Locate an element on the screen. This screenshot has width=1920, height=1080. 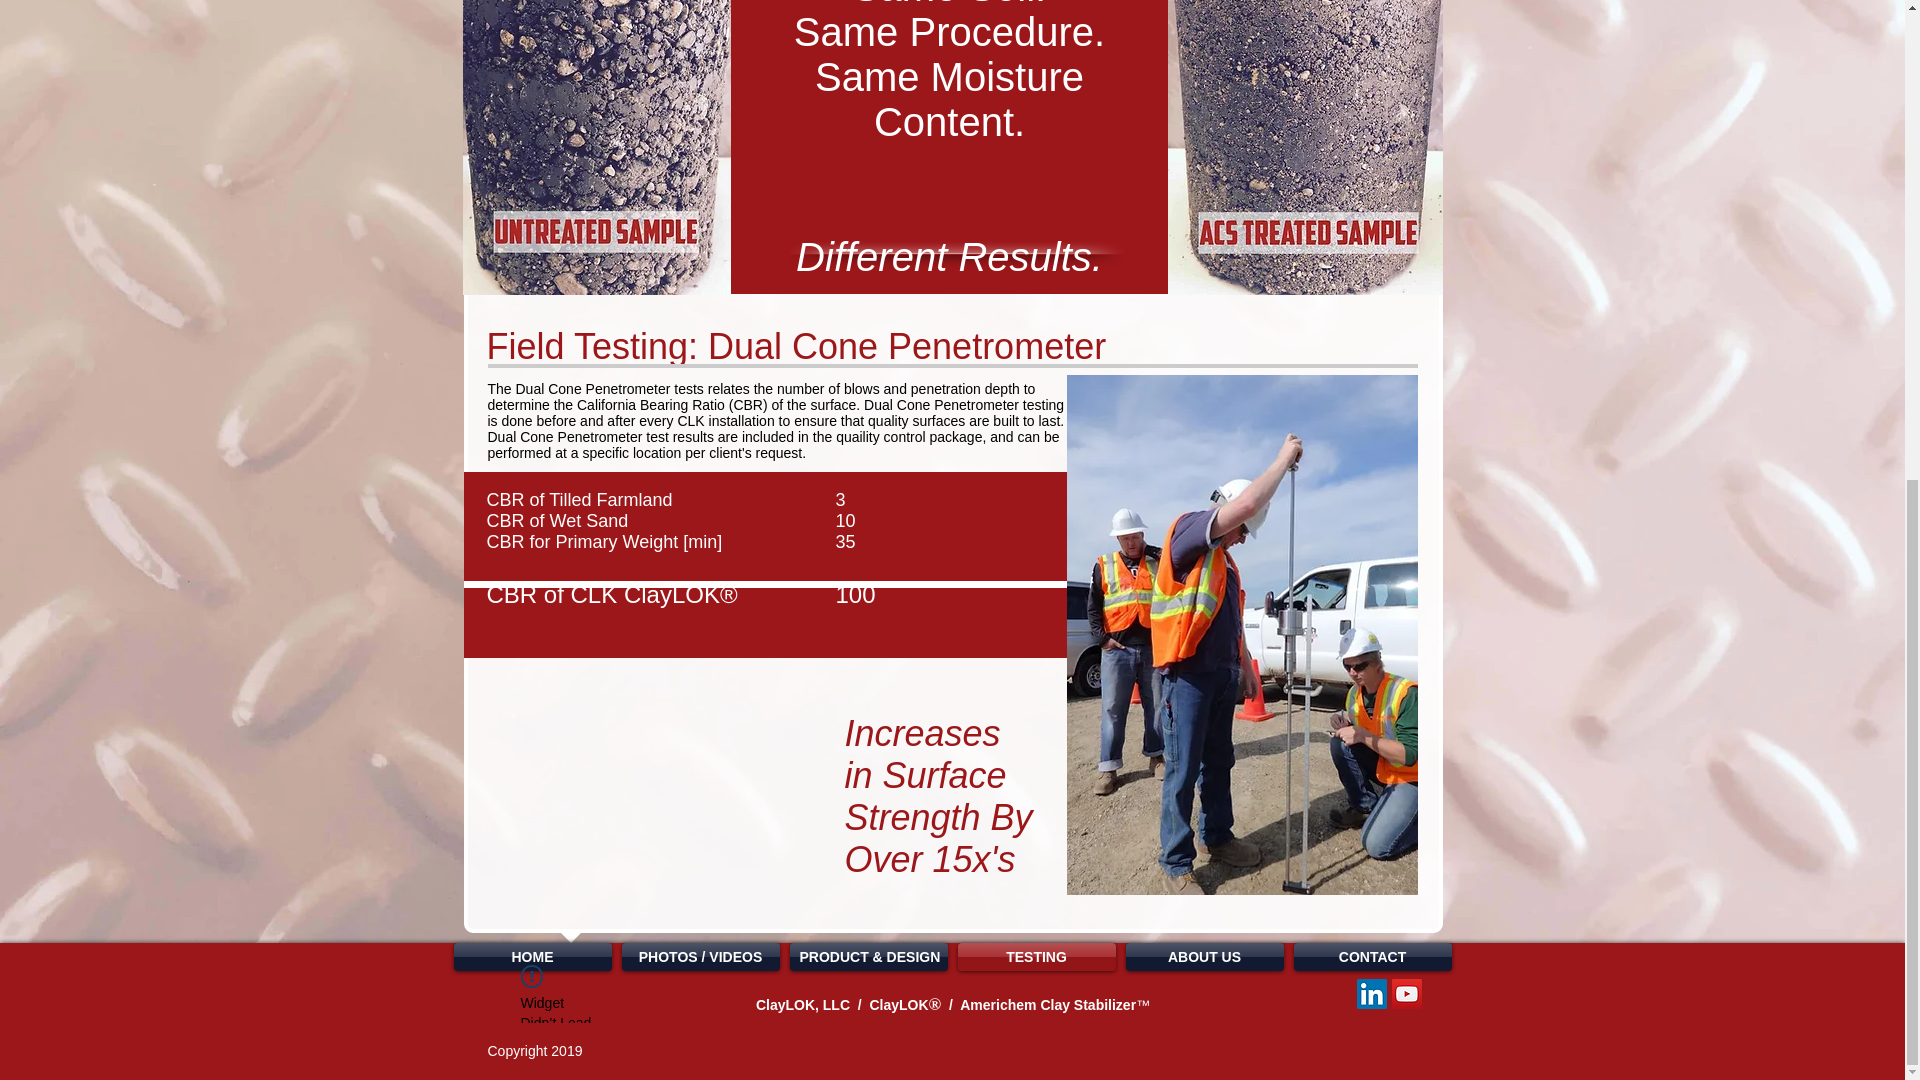
TESTING is located at coordinates (1036, 956).